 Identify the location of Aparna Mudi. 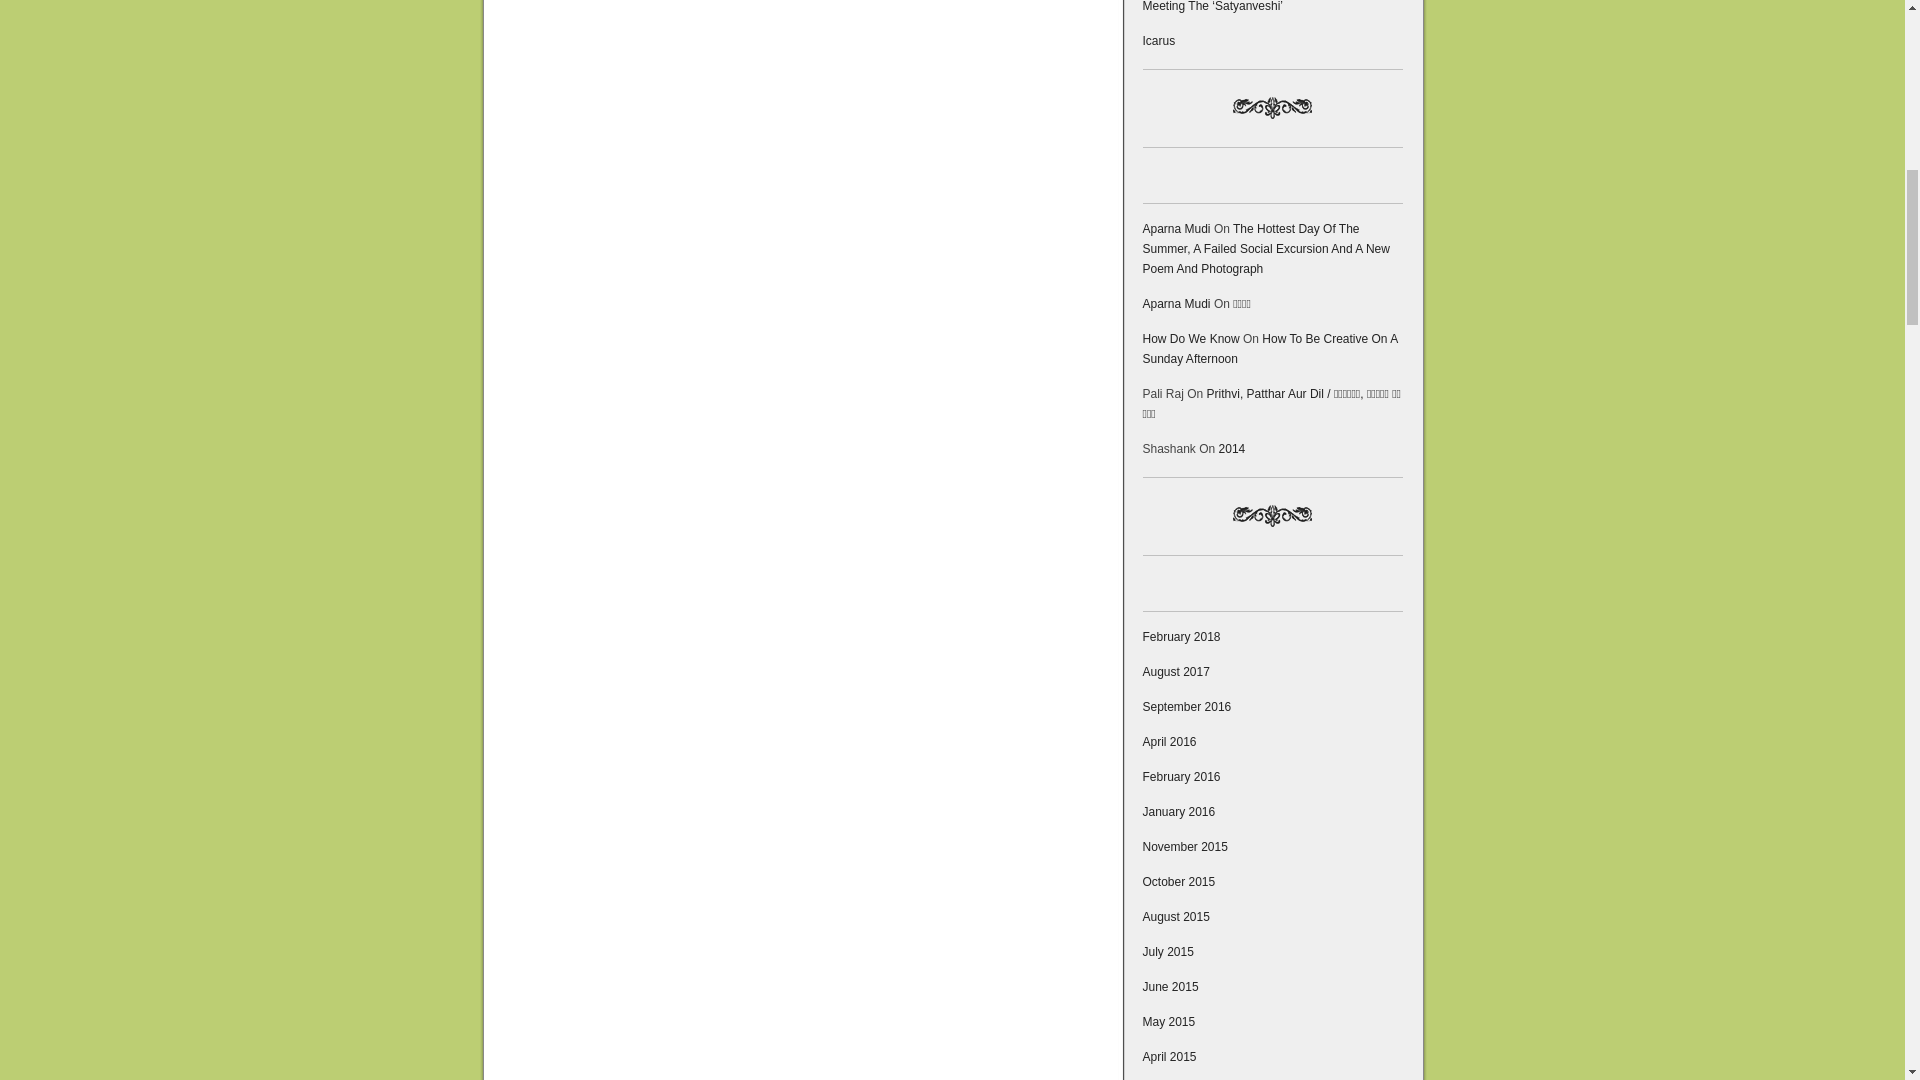
(1176, 304).